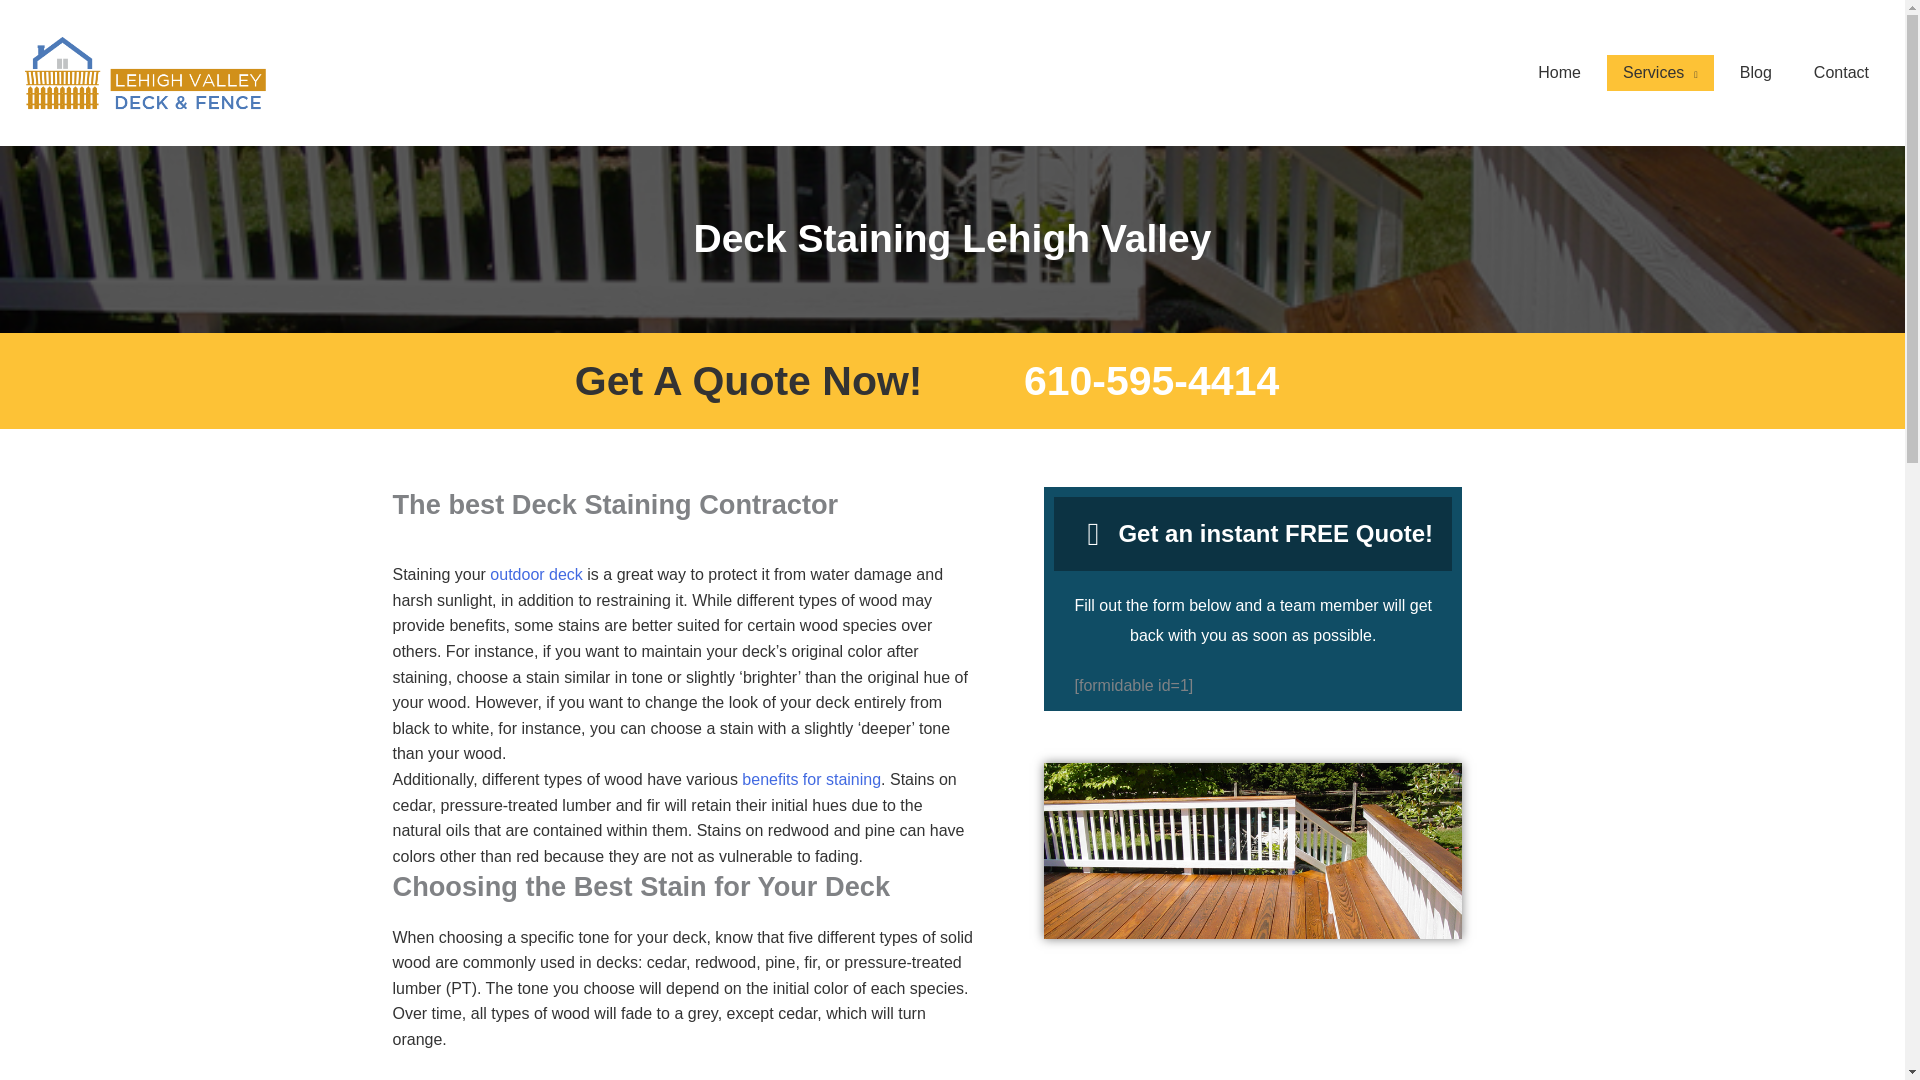 This screenshot has height=1080, width=1920. I want to click on outdoor deck, so click(536, 574).